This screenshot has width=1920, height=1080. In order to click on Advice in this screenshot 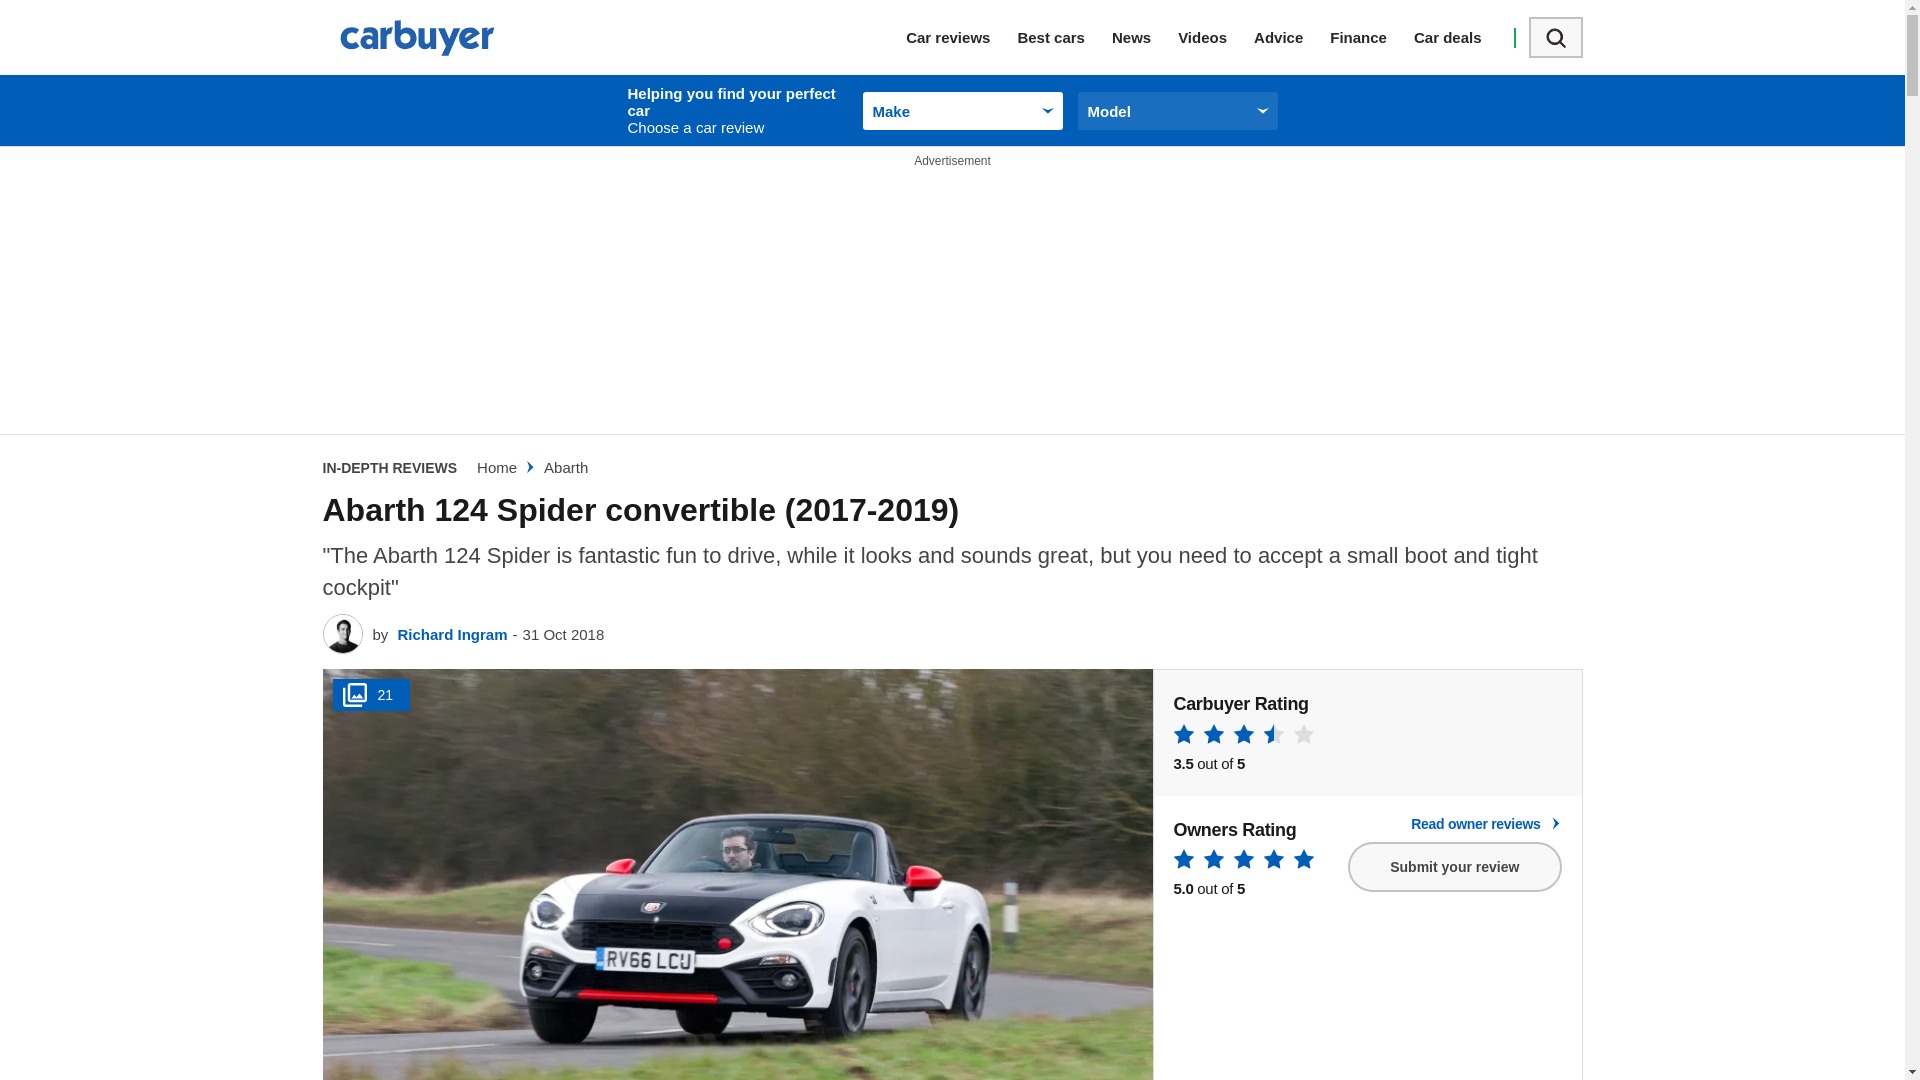, I will do `click(1292, 37)`.